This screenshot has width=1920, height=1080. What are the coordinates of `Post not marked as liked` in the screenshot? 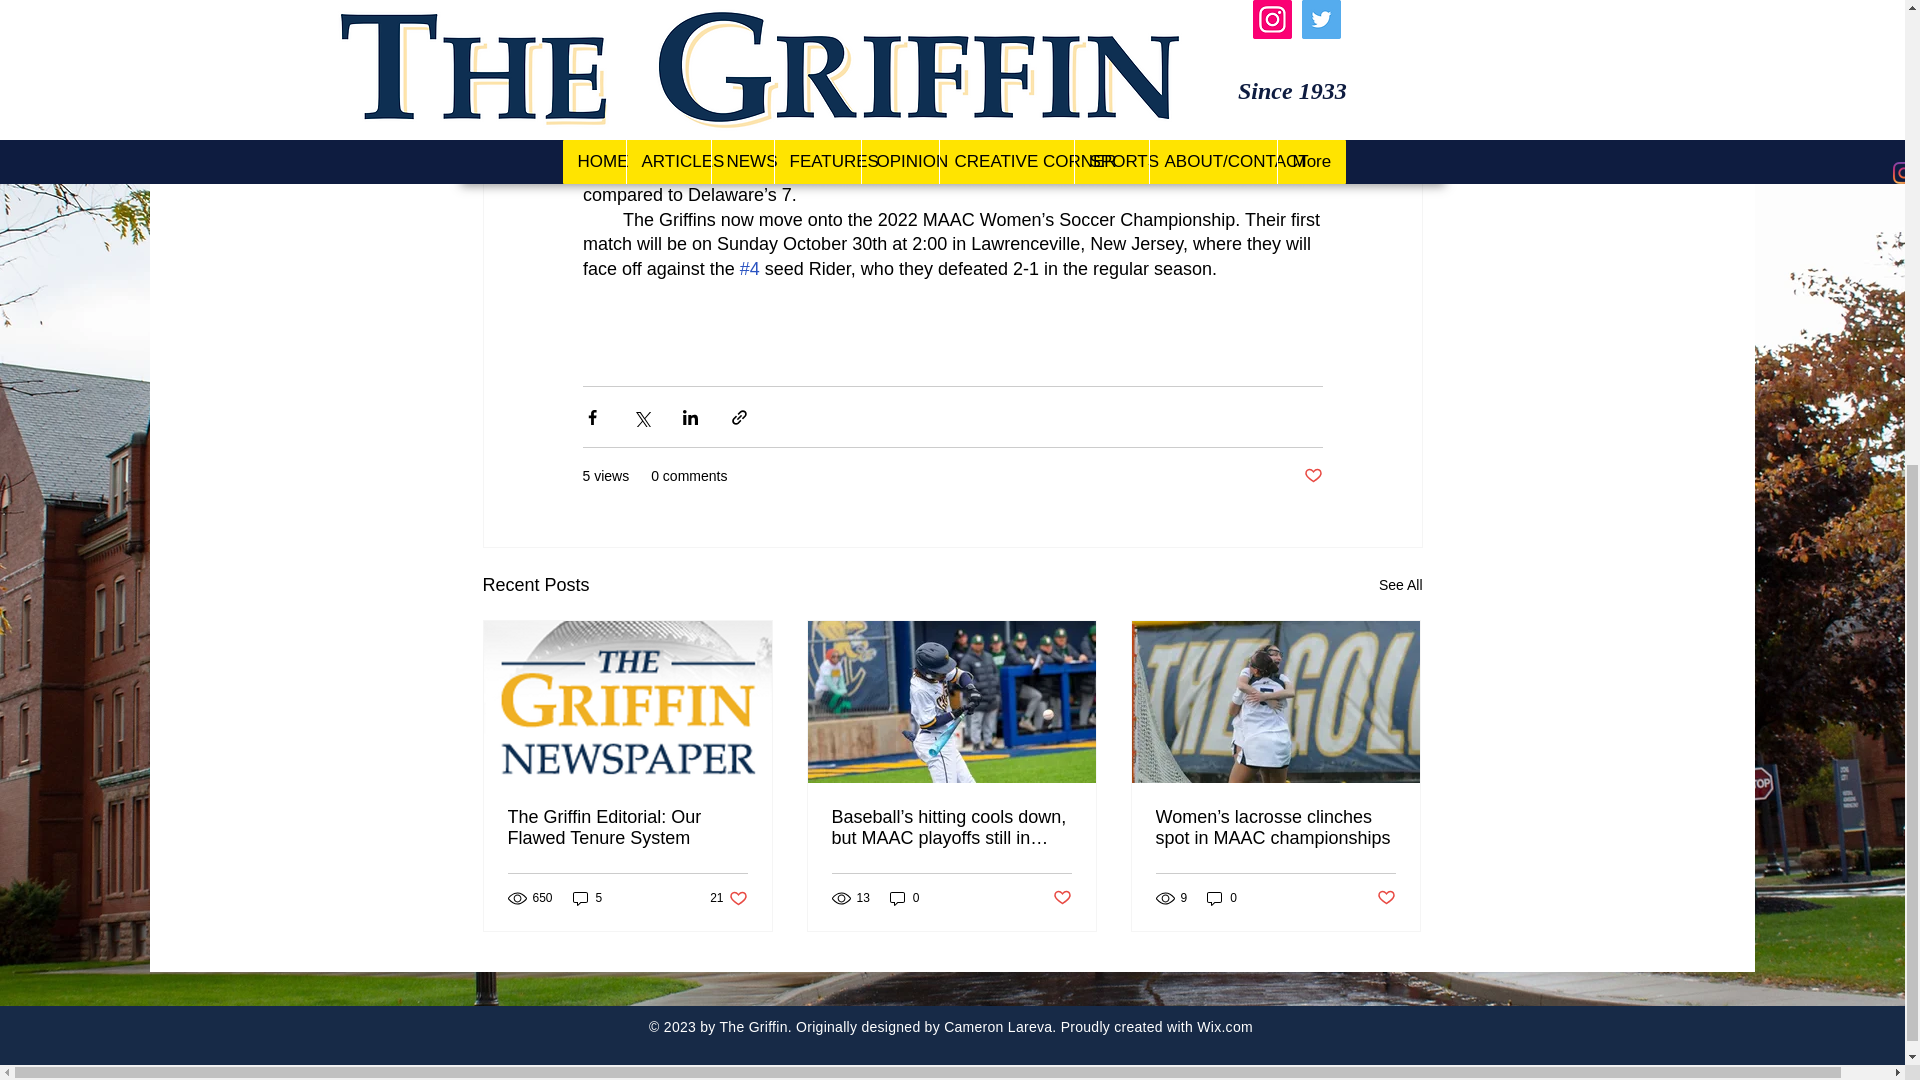 It's located at (904, 898).